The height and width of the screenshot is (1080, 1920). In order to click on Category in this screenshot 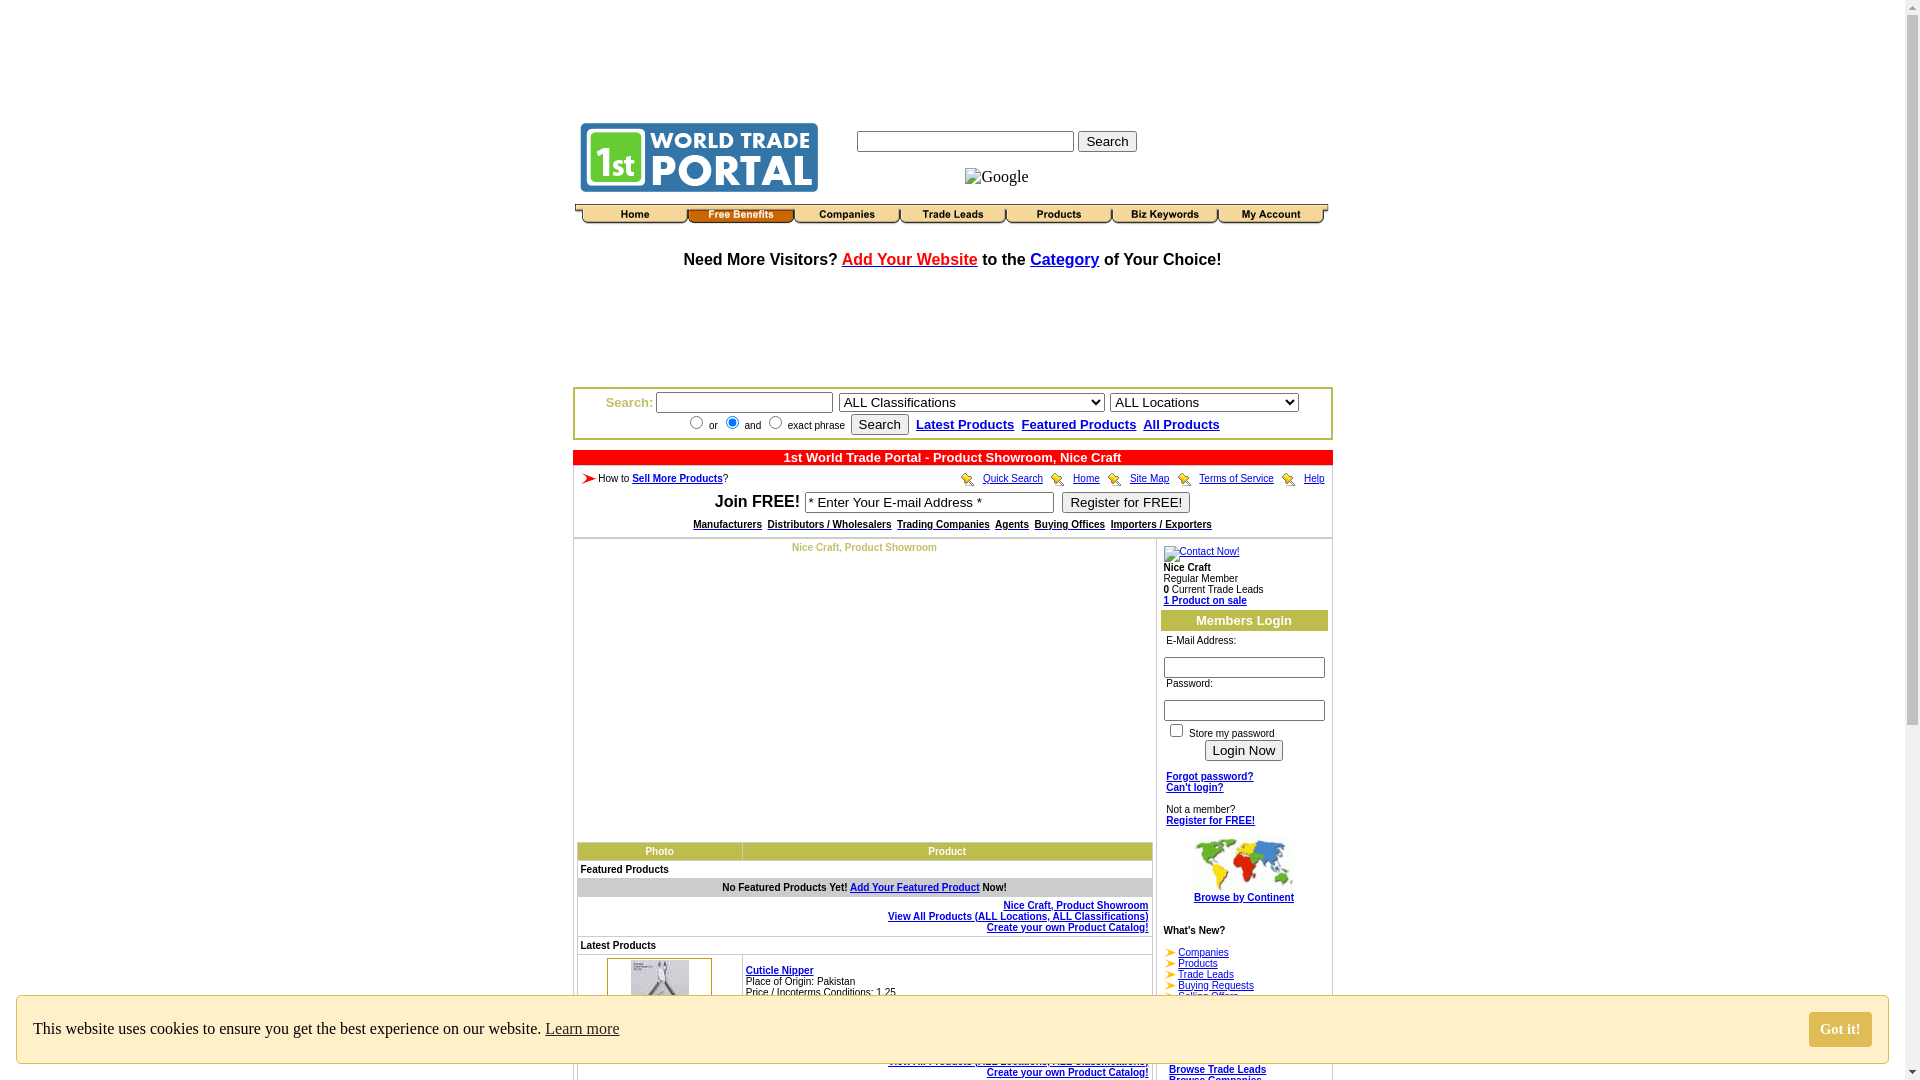, I will do `click(1064, 260)`.